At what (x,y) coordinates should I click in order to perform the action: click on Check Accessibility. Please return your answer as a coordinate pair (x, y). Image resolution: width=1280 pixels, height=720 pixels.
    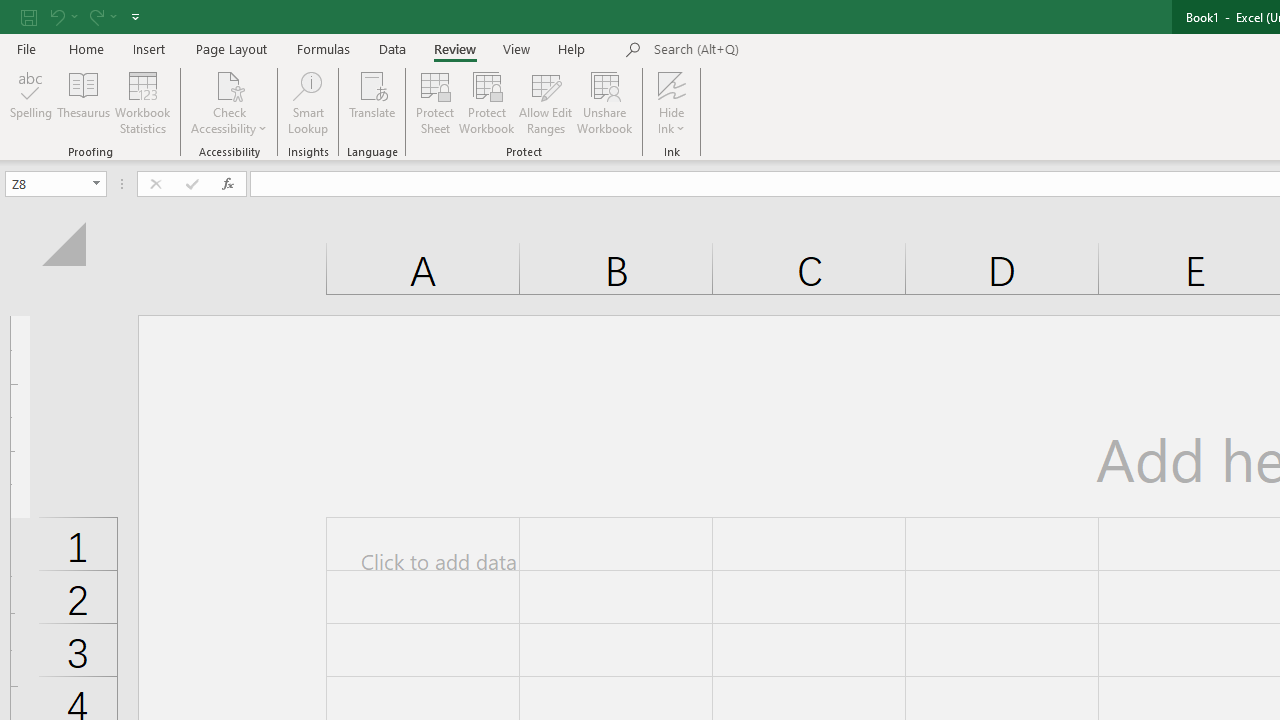
    Looking at the image, I should click on (230, 102).